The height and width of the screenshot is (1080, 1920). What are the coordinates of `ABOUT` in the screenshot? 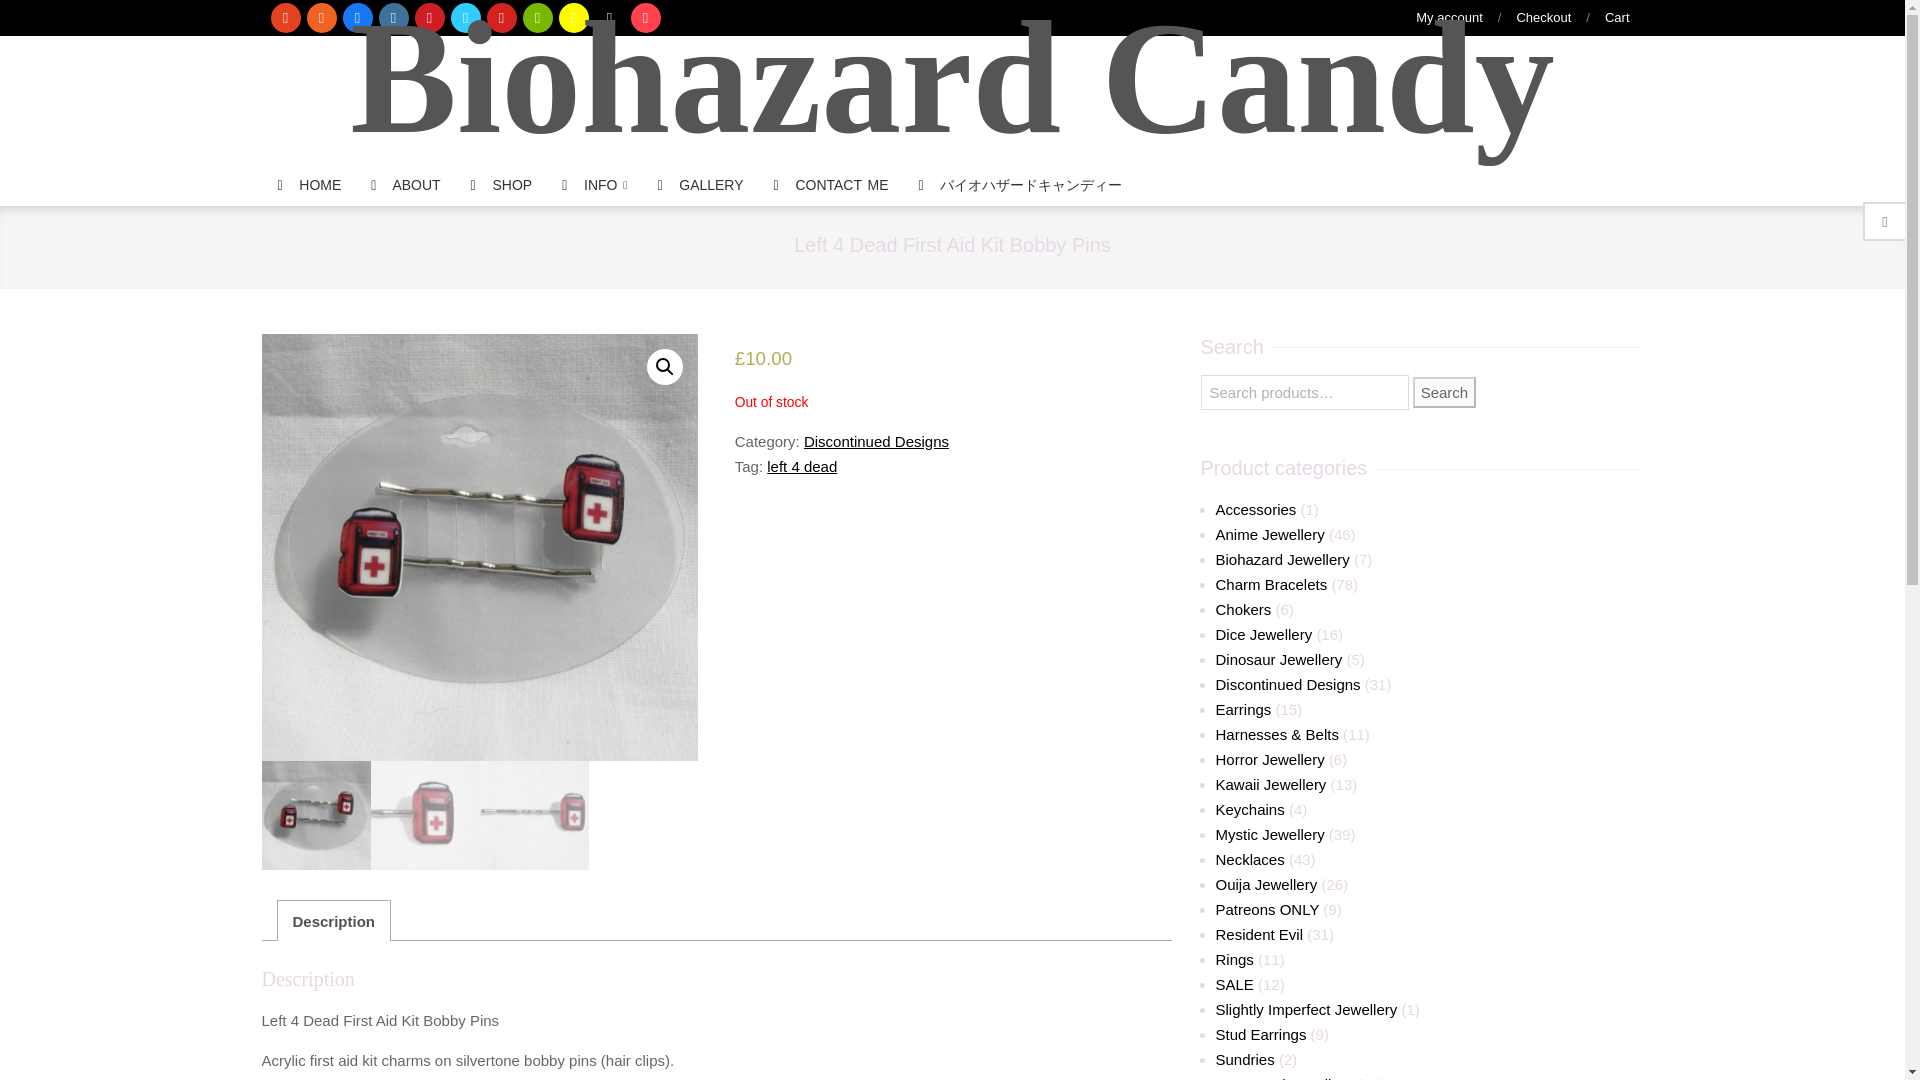 It's located at (405, 186).